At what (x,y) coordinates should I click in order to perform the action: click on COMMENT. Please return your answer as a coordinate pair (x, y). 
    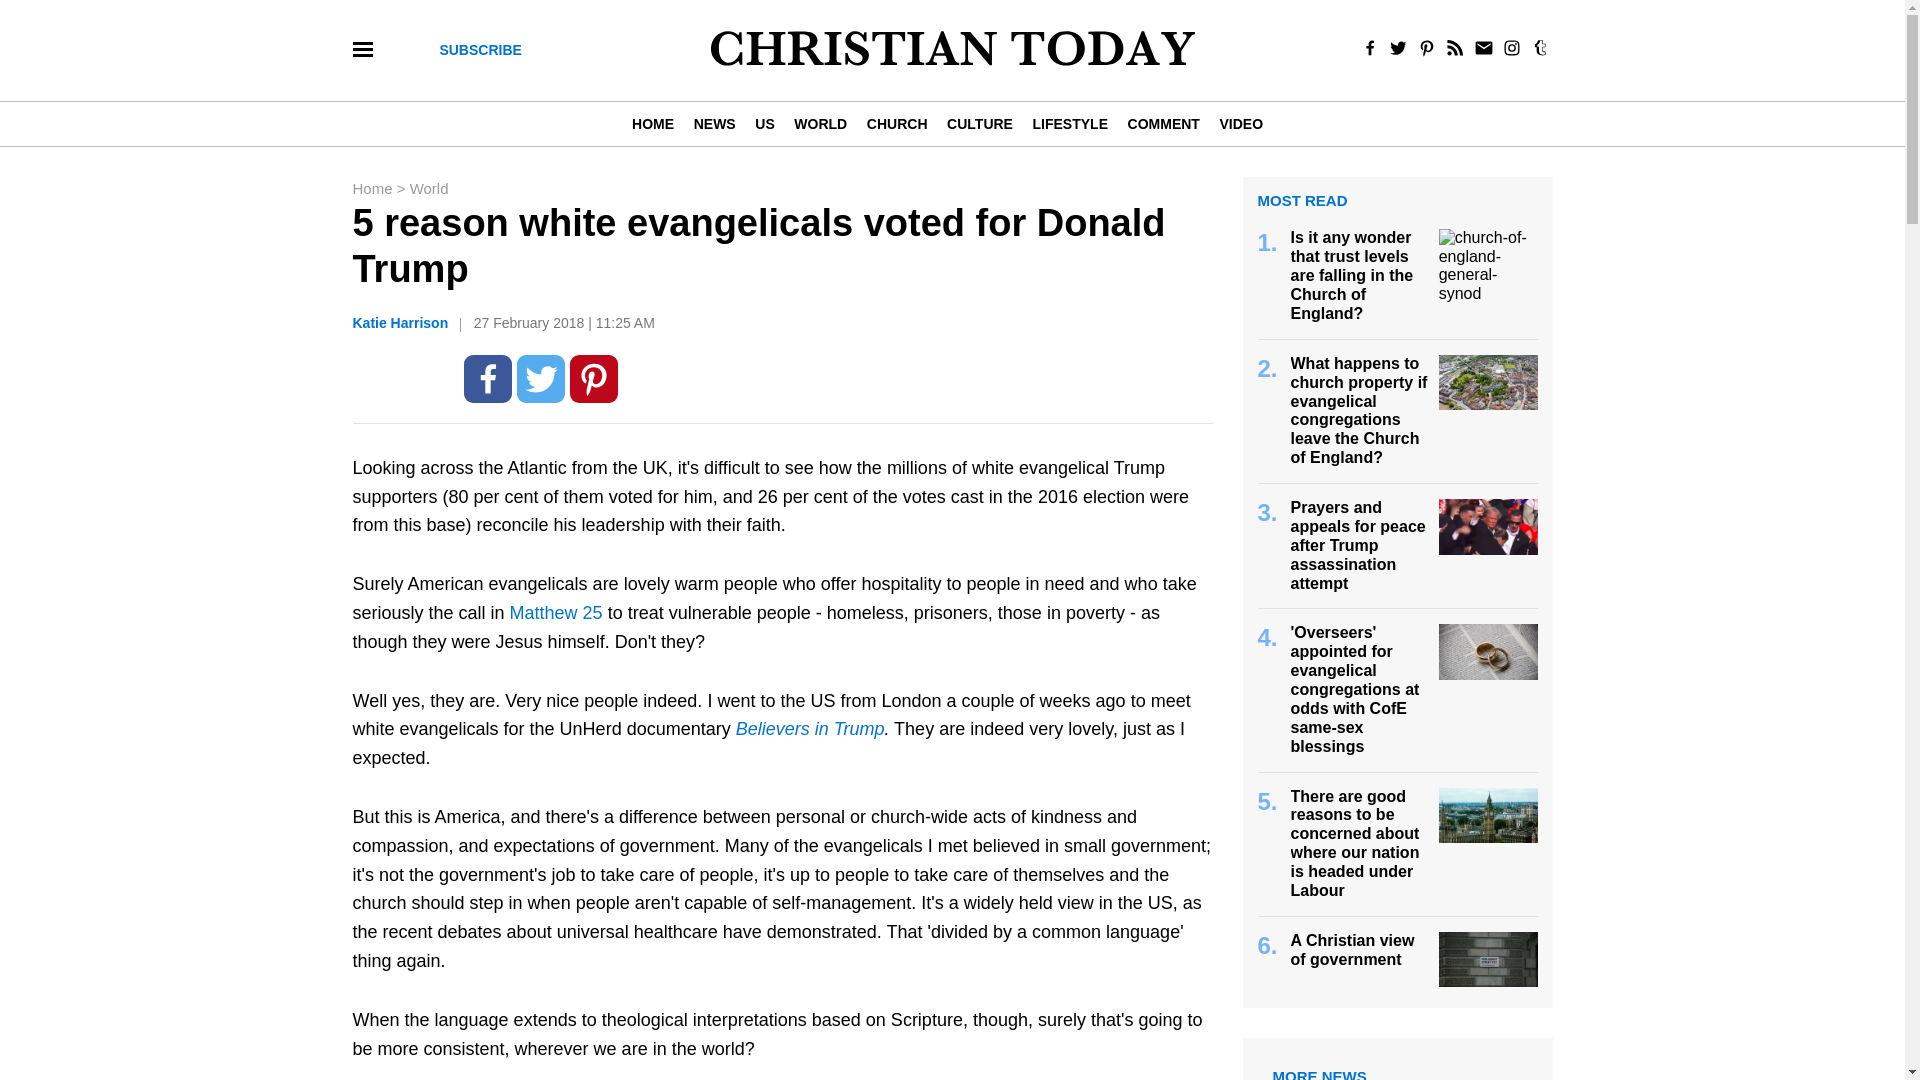
    Looking at the image, I should click on (1163, 123).